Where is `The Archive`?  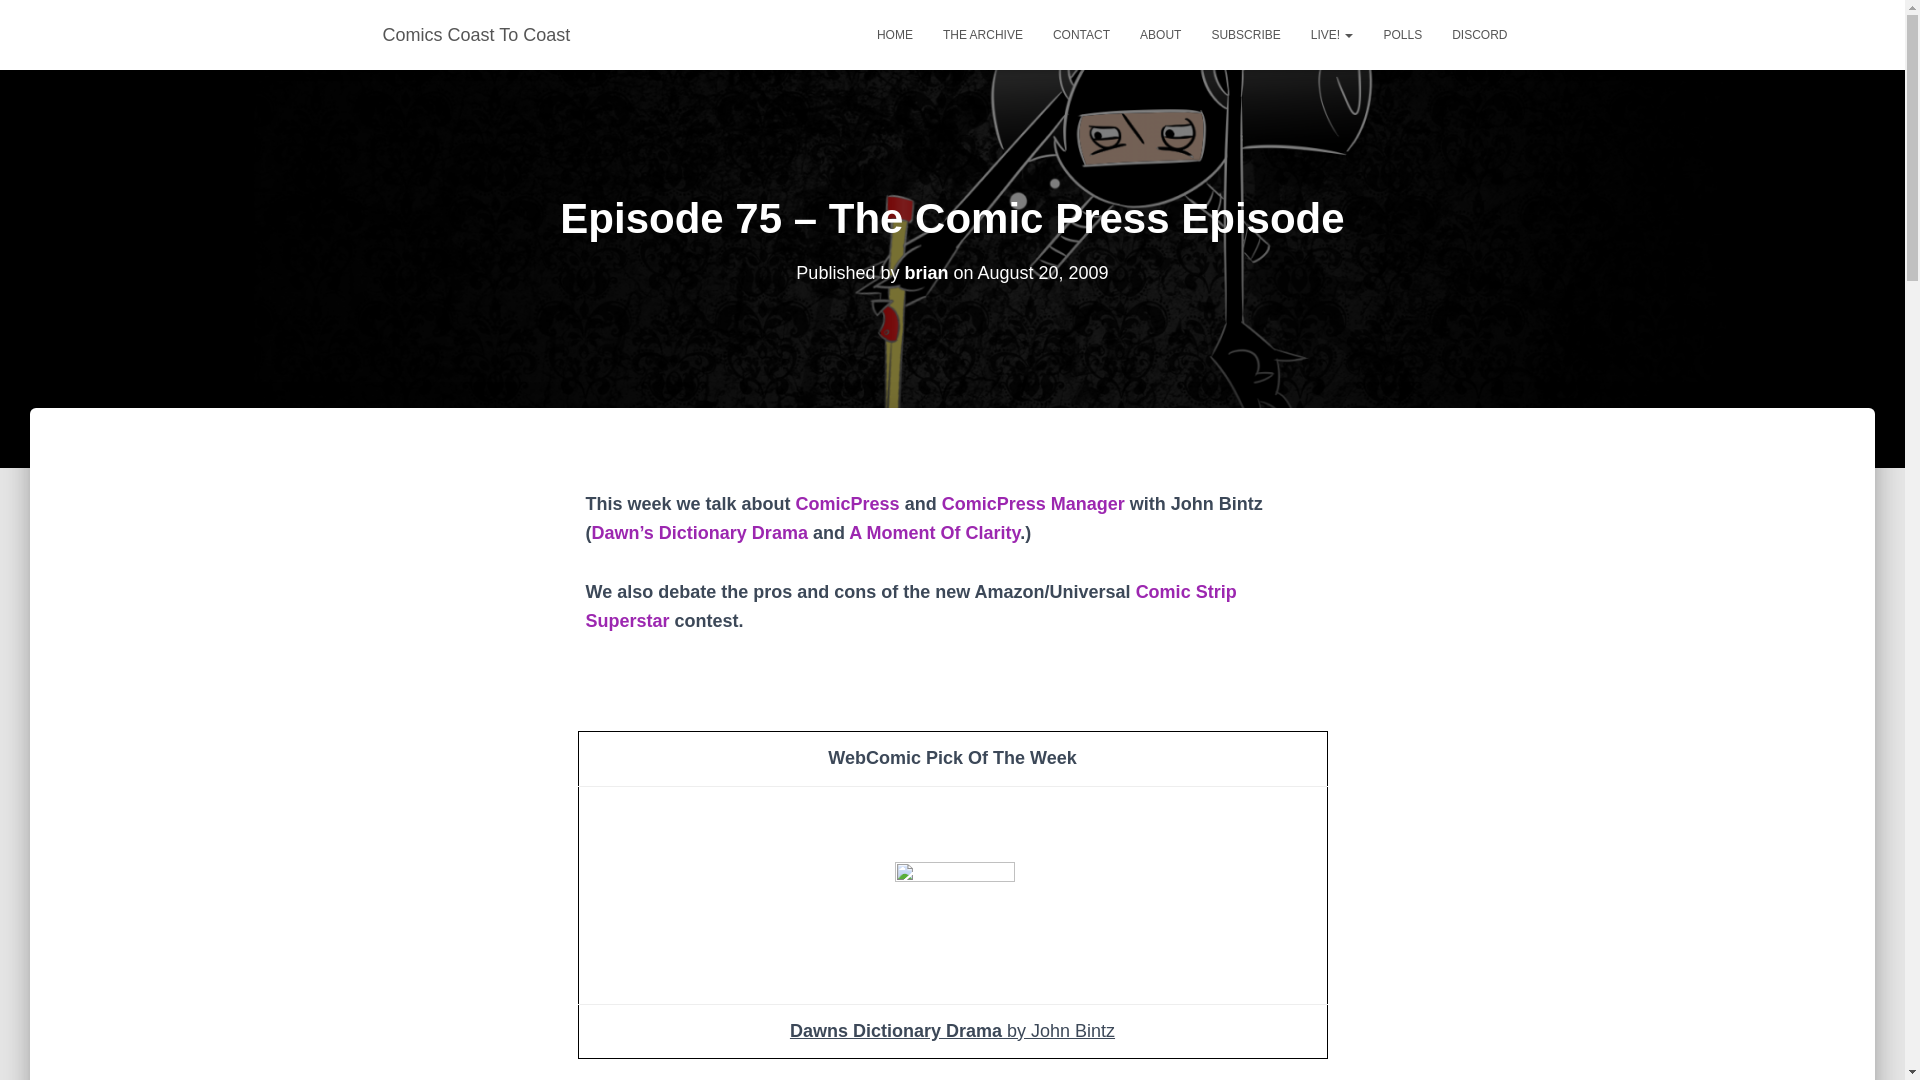
The Archive is located at coordinates (982, 34).